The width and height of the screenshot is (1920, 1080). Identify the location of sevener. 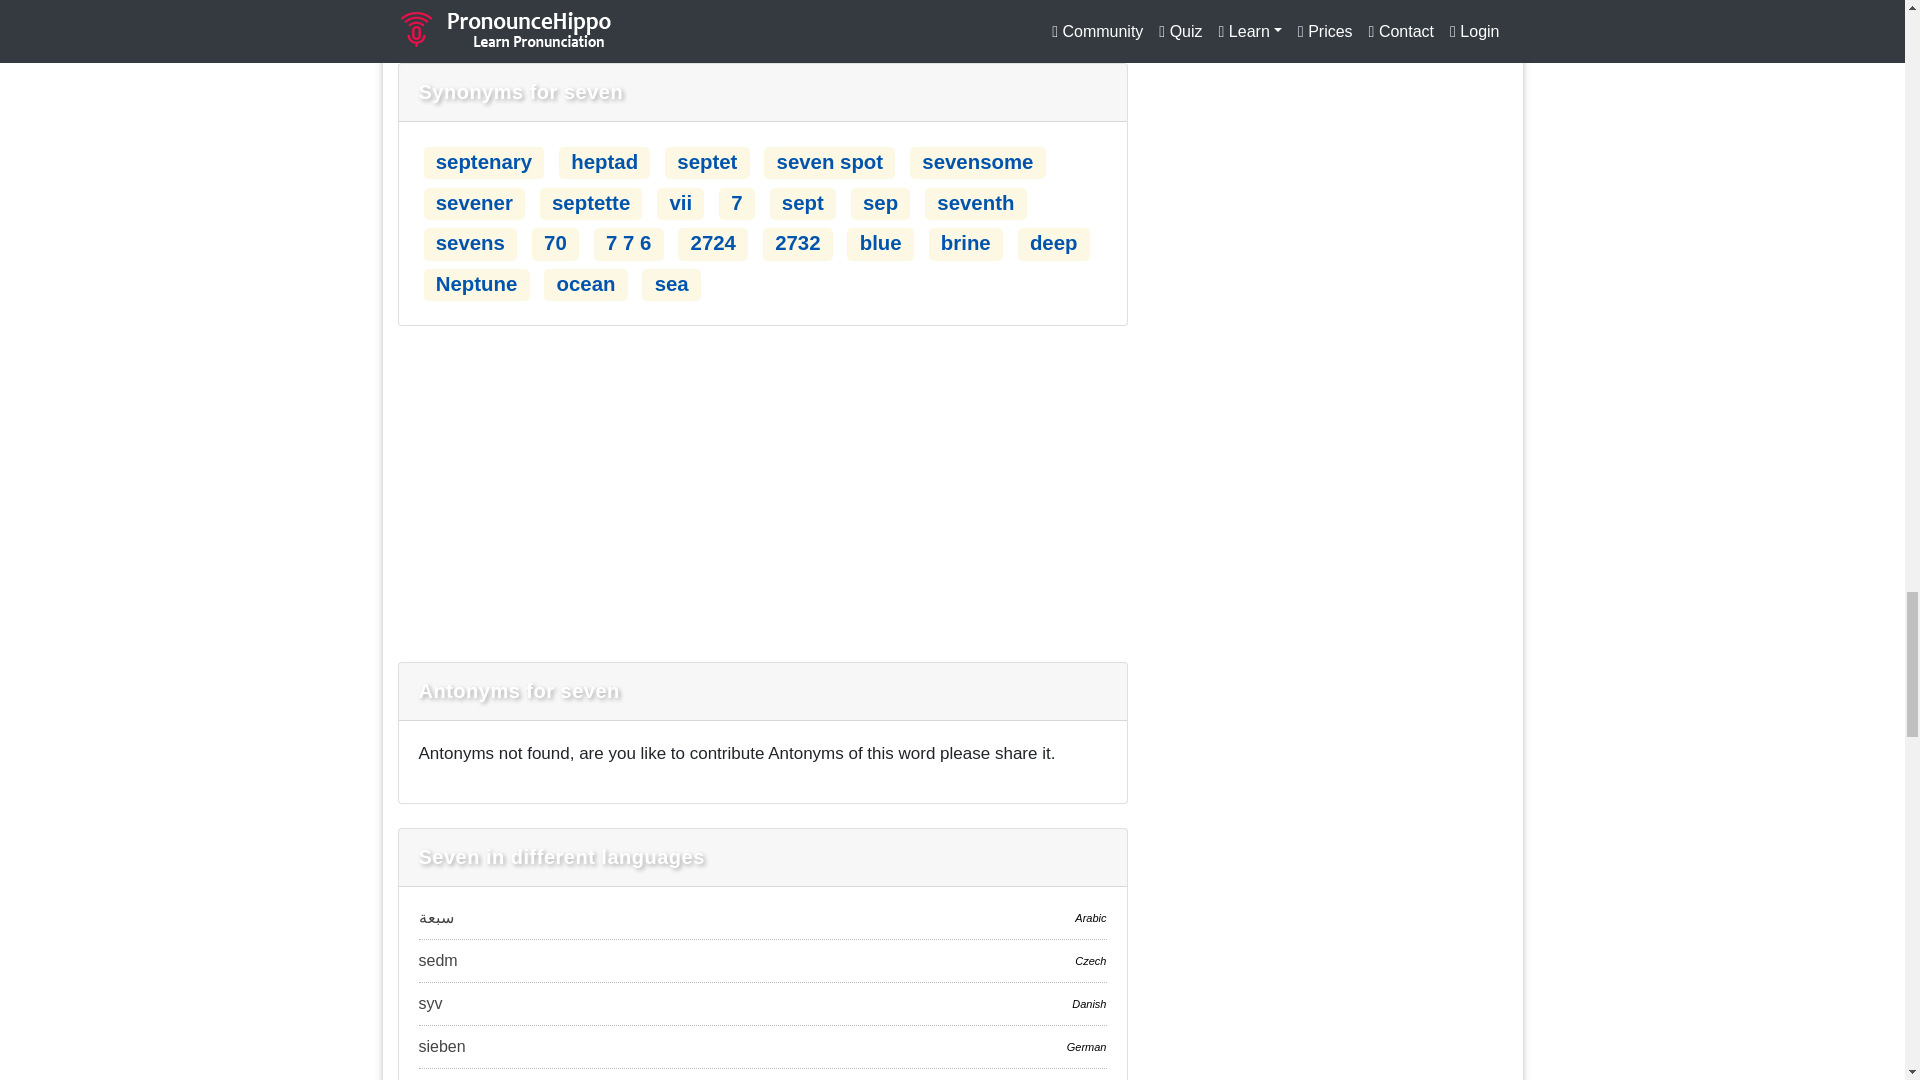
(474, 202).